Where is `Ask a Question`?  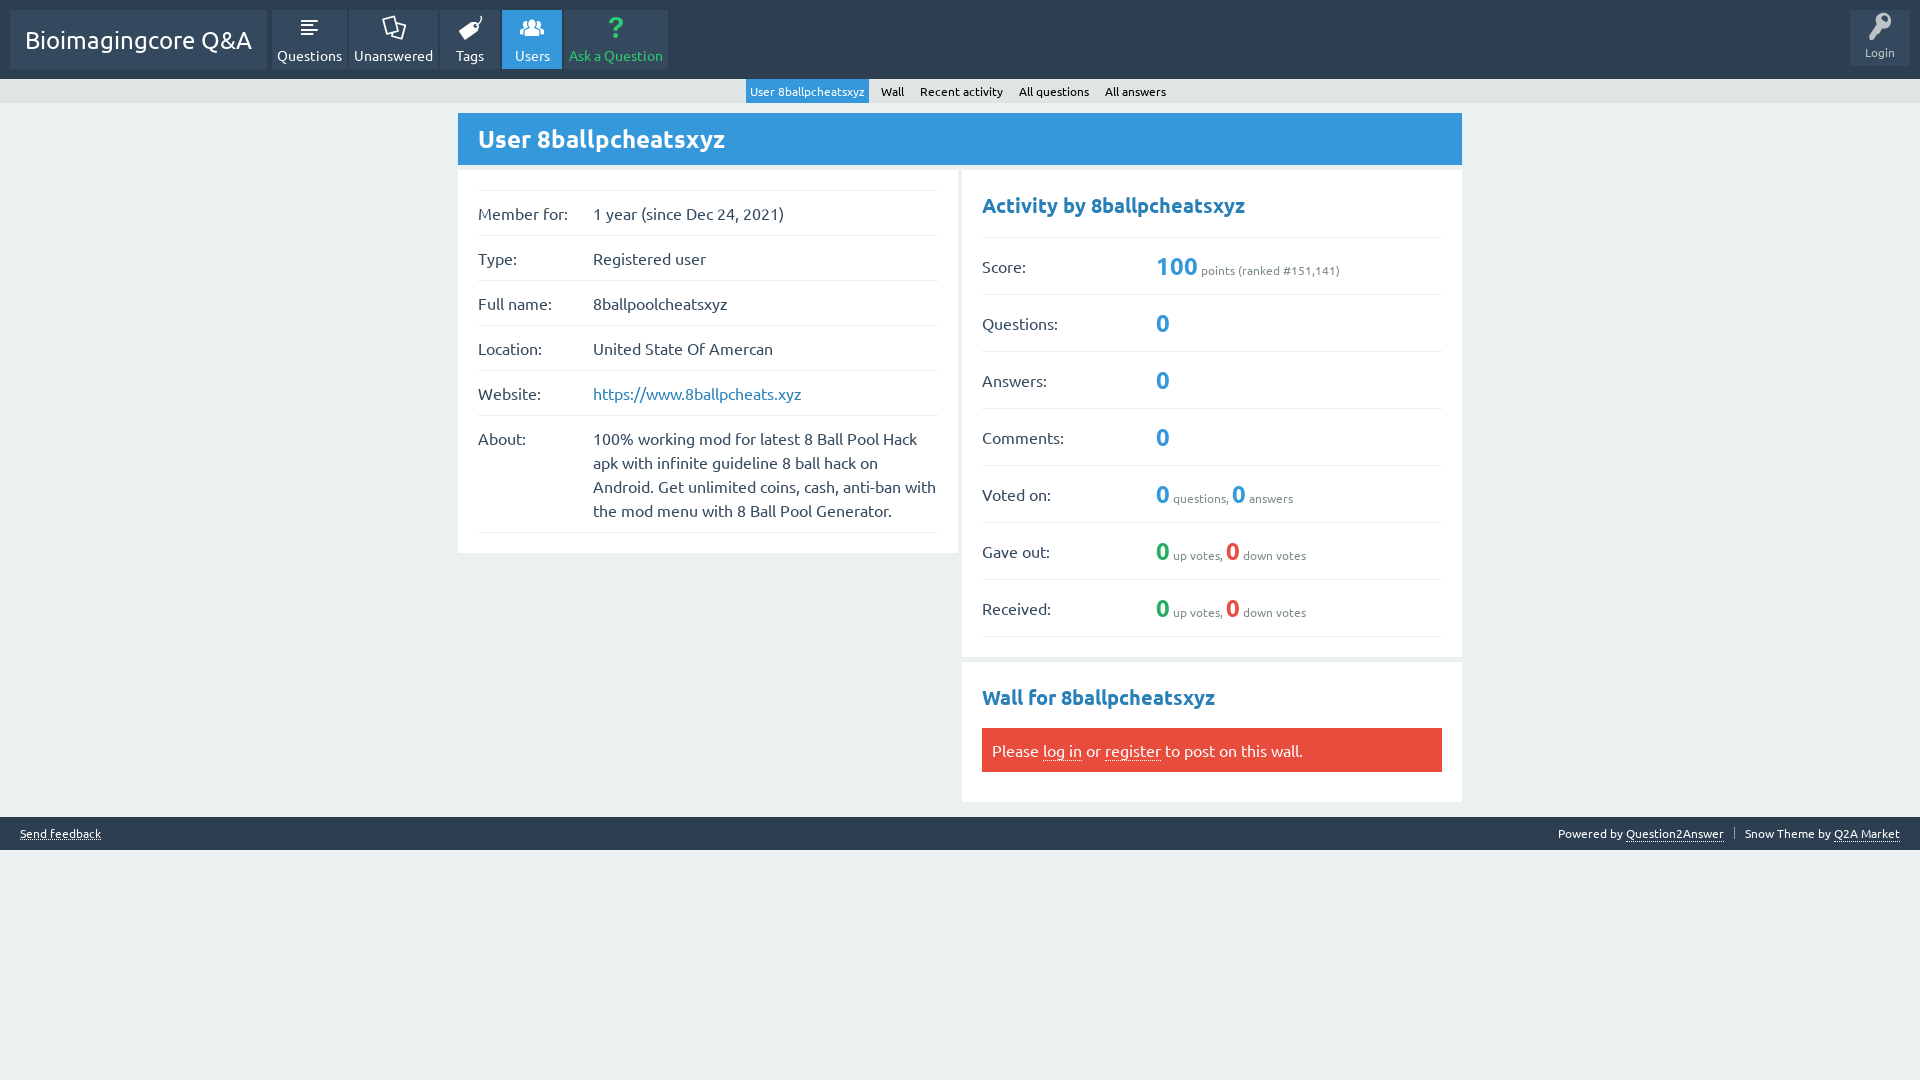 Ask a Question is located at coordinates (616, 40).